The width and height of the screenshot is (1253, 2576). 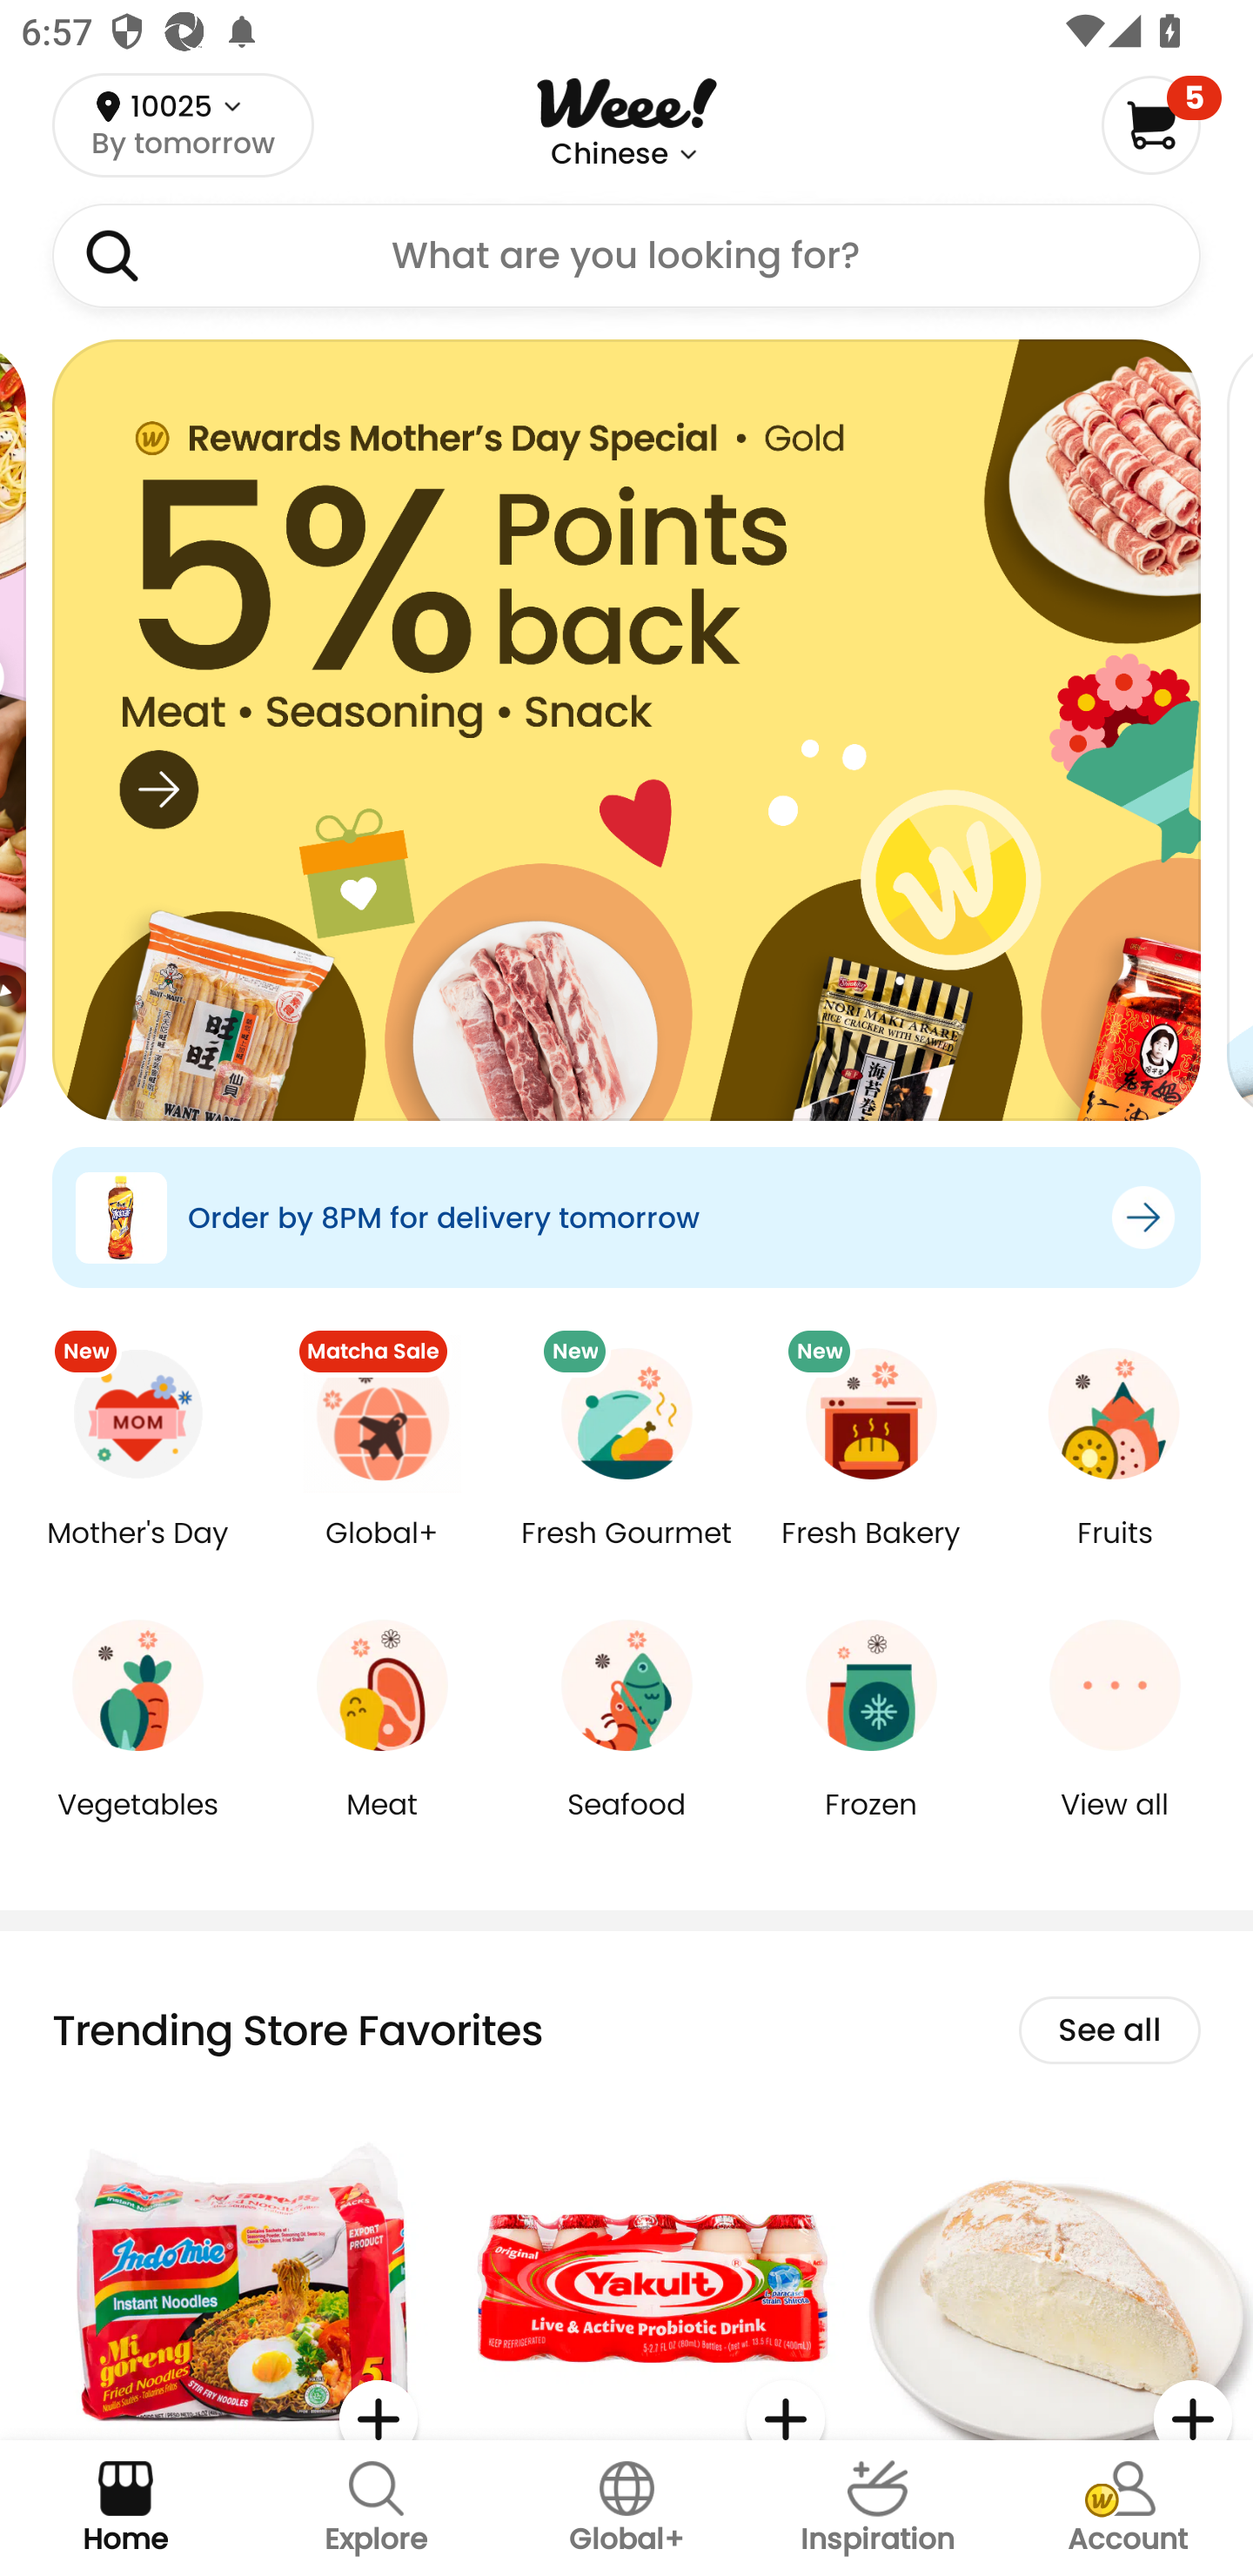 What do you see at coordinates (626, 256) in the screenshot?
I see `What are you looking for?` at bounding box center [626, 256].